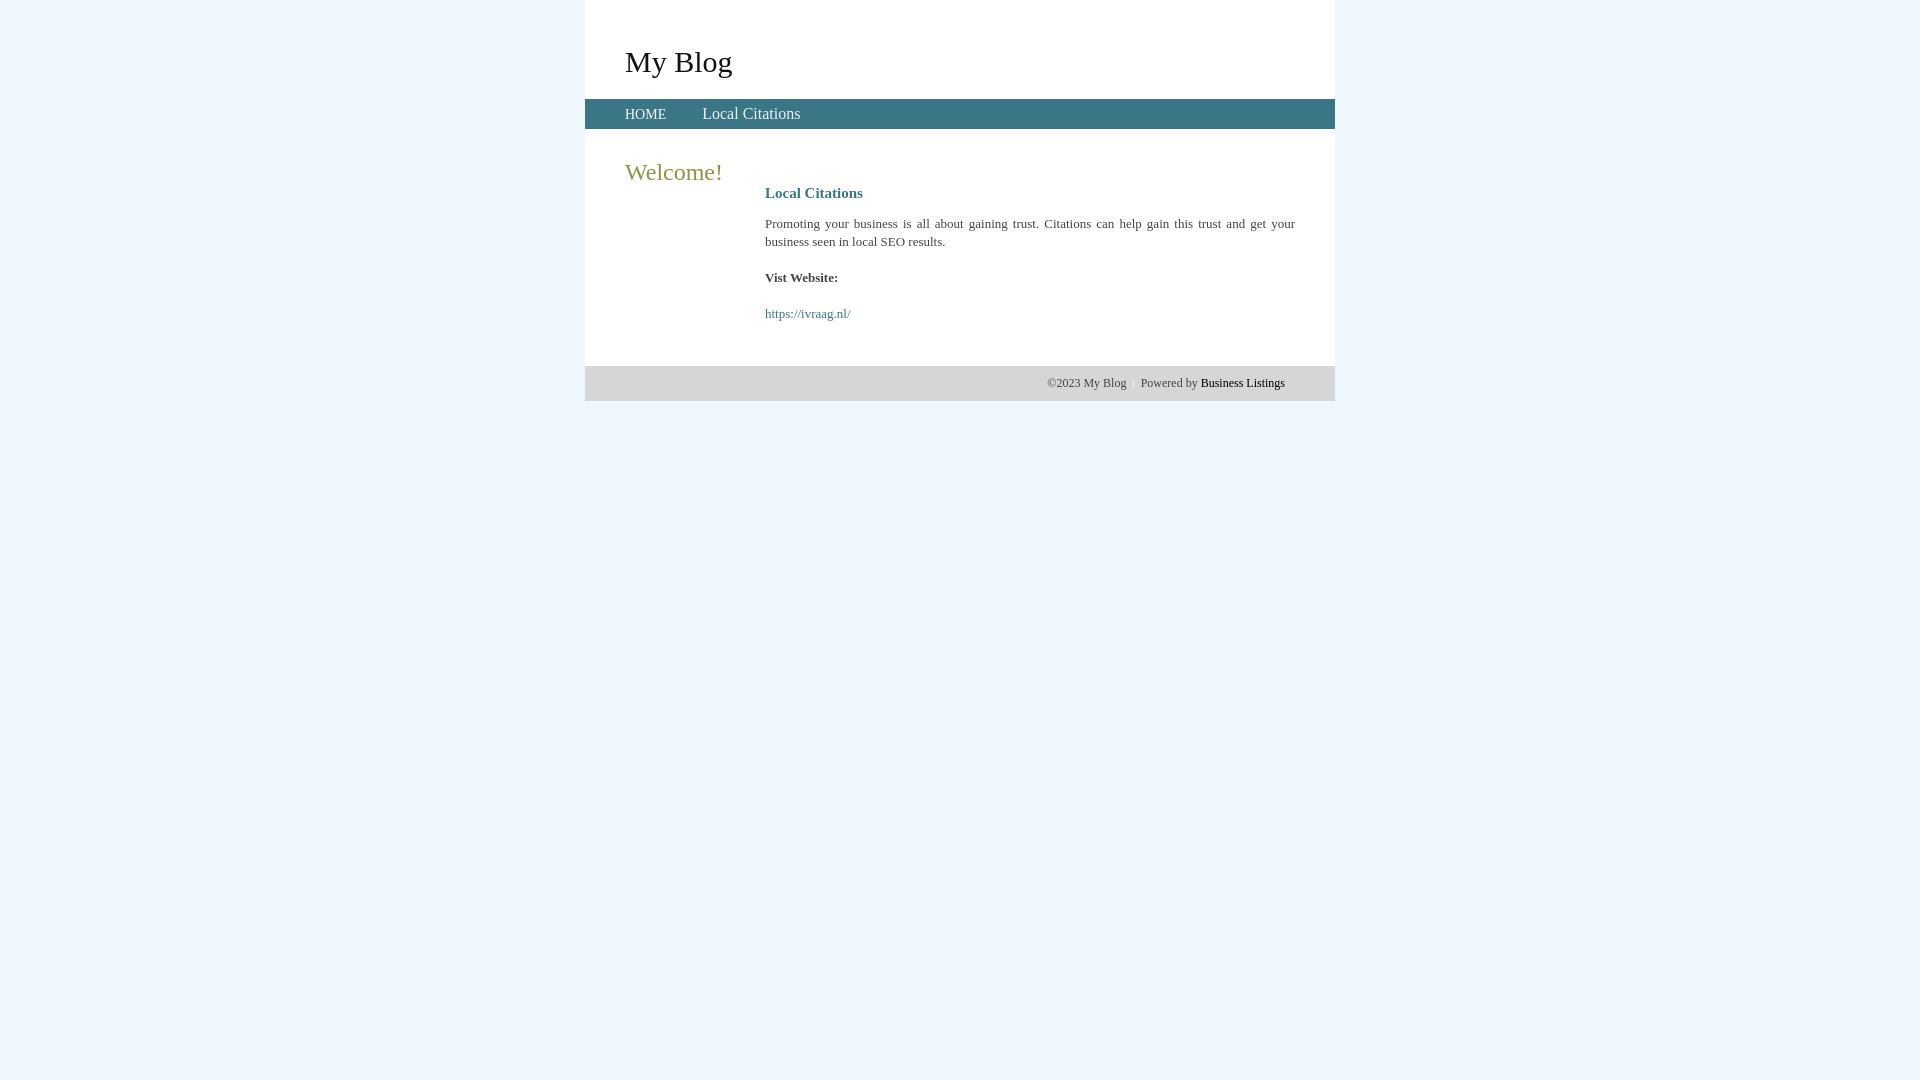  What do you see at coordinates (1243, 383) in the screenshot?
I see `Business Listings` at bounding box center [1243, 383].